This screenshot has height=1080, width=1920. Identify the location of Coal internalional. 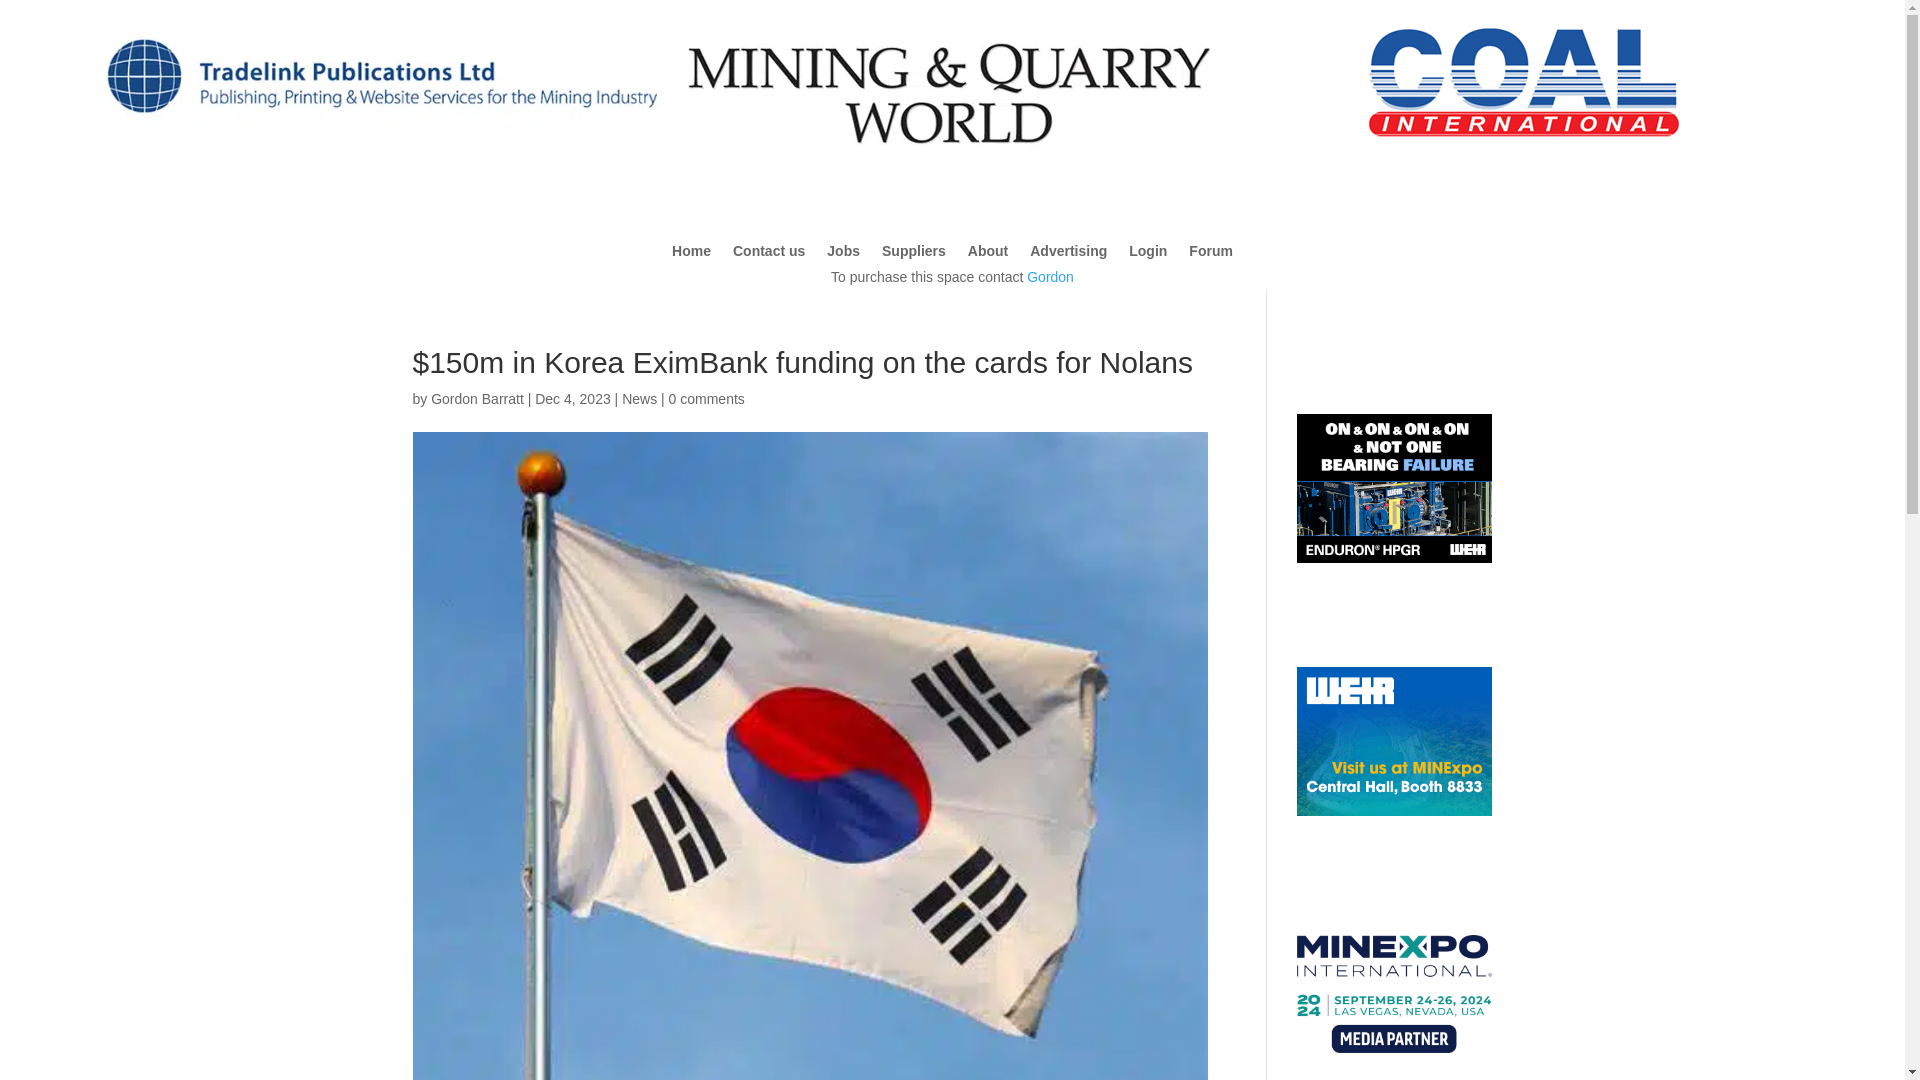
(1524, 81).